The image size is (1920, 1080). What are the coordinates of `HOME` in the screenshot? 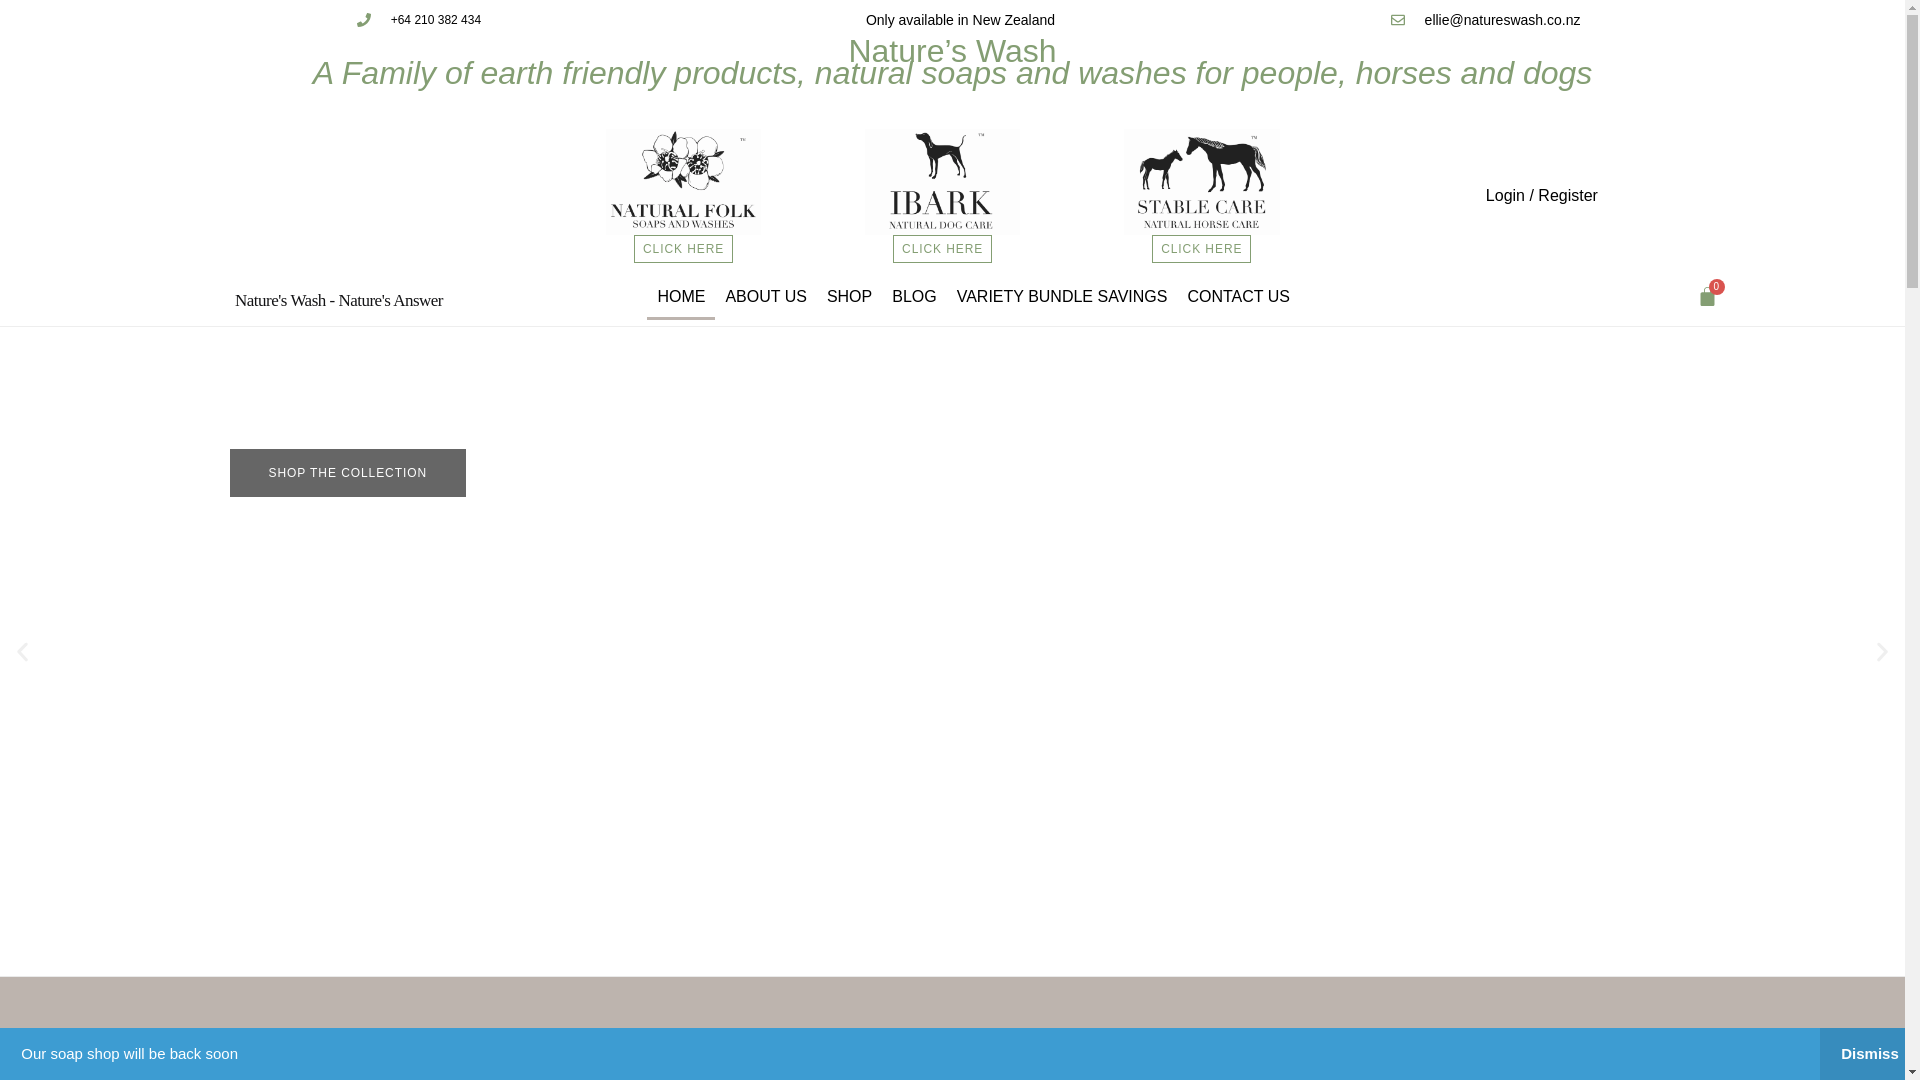 It's located at (680, 296).